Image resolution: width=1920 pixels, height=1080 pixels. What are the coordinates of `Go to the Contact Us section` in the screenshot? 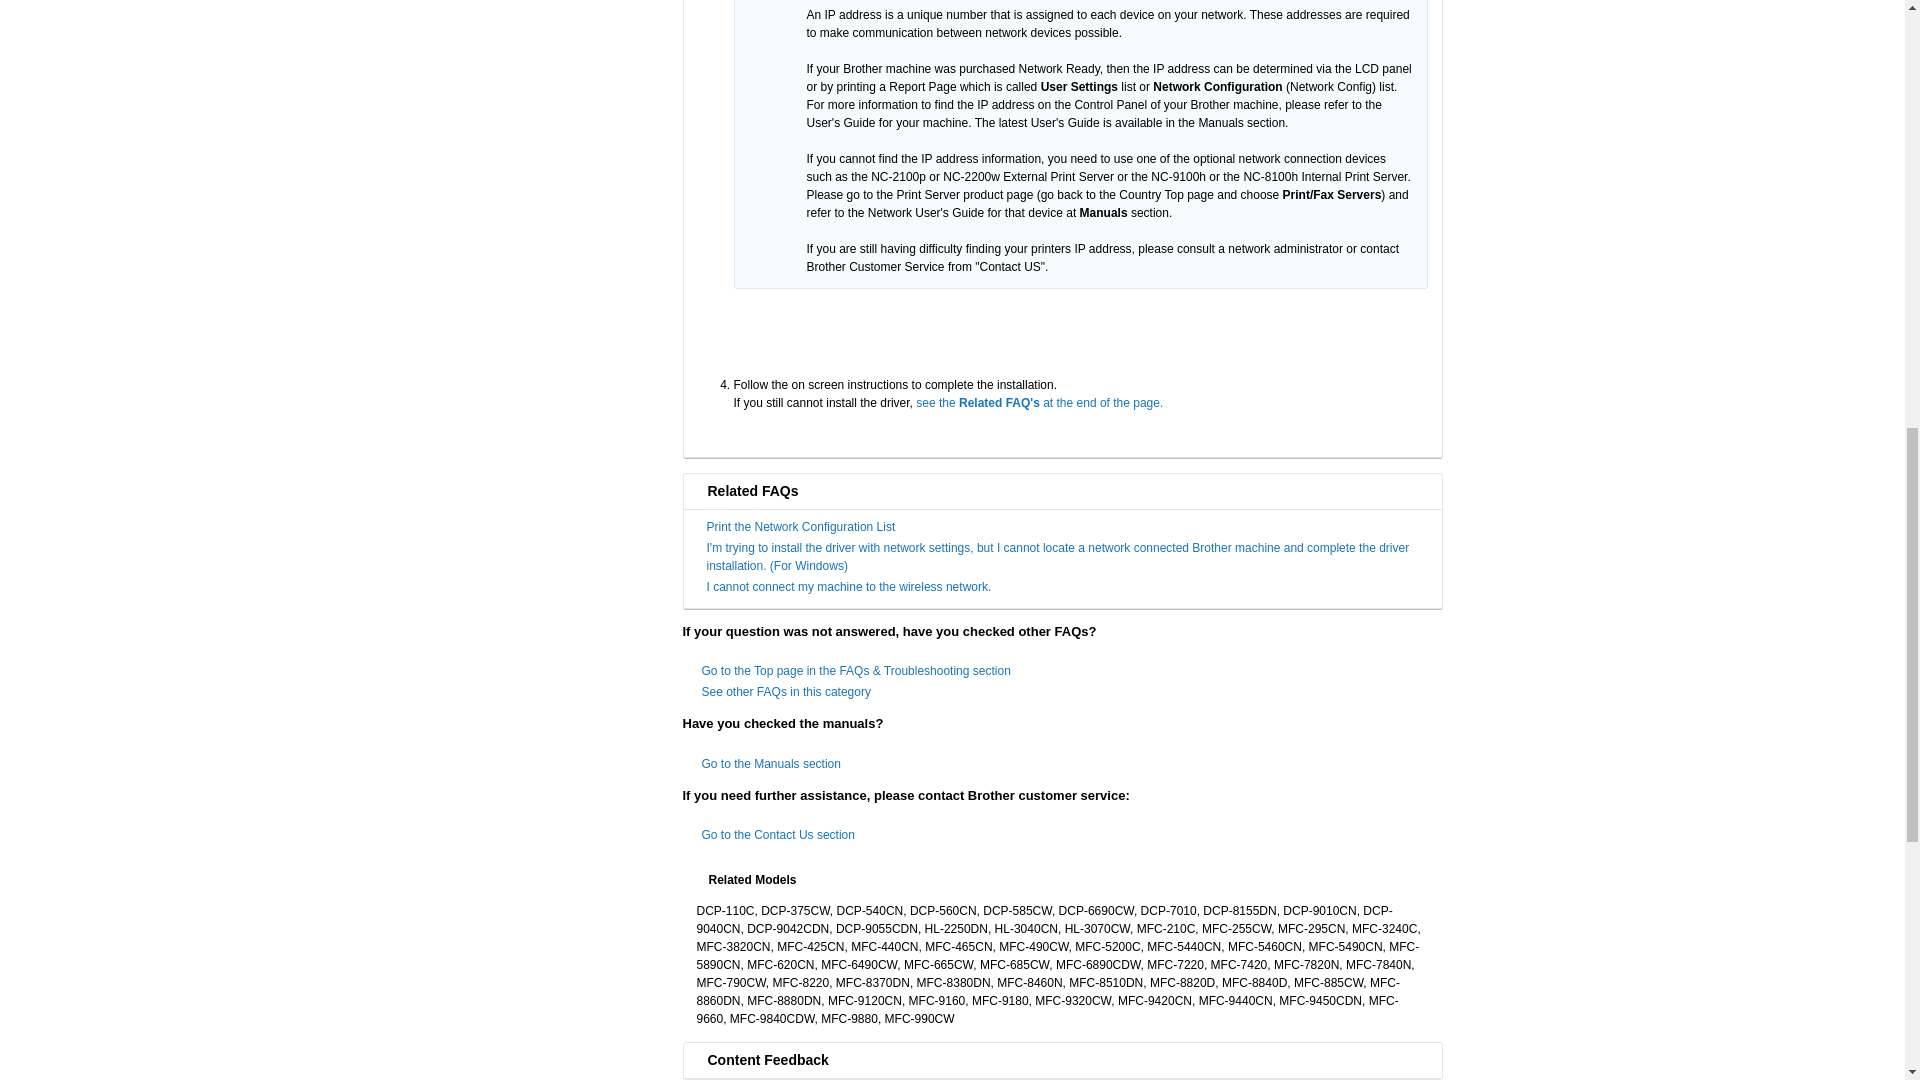 It's located at (778, 835).